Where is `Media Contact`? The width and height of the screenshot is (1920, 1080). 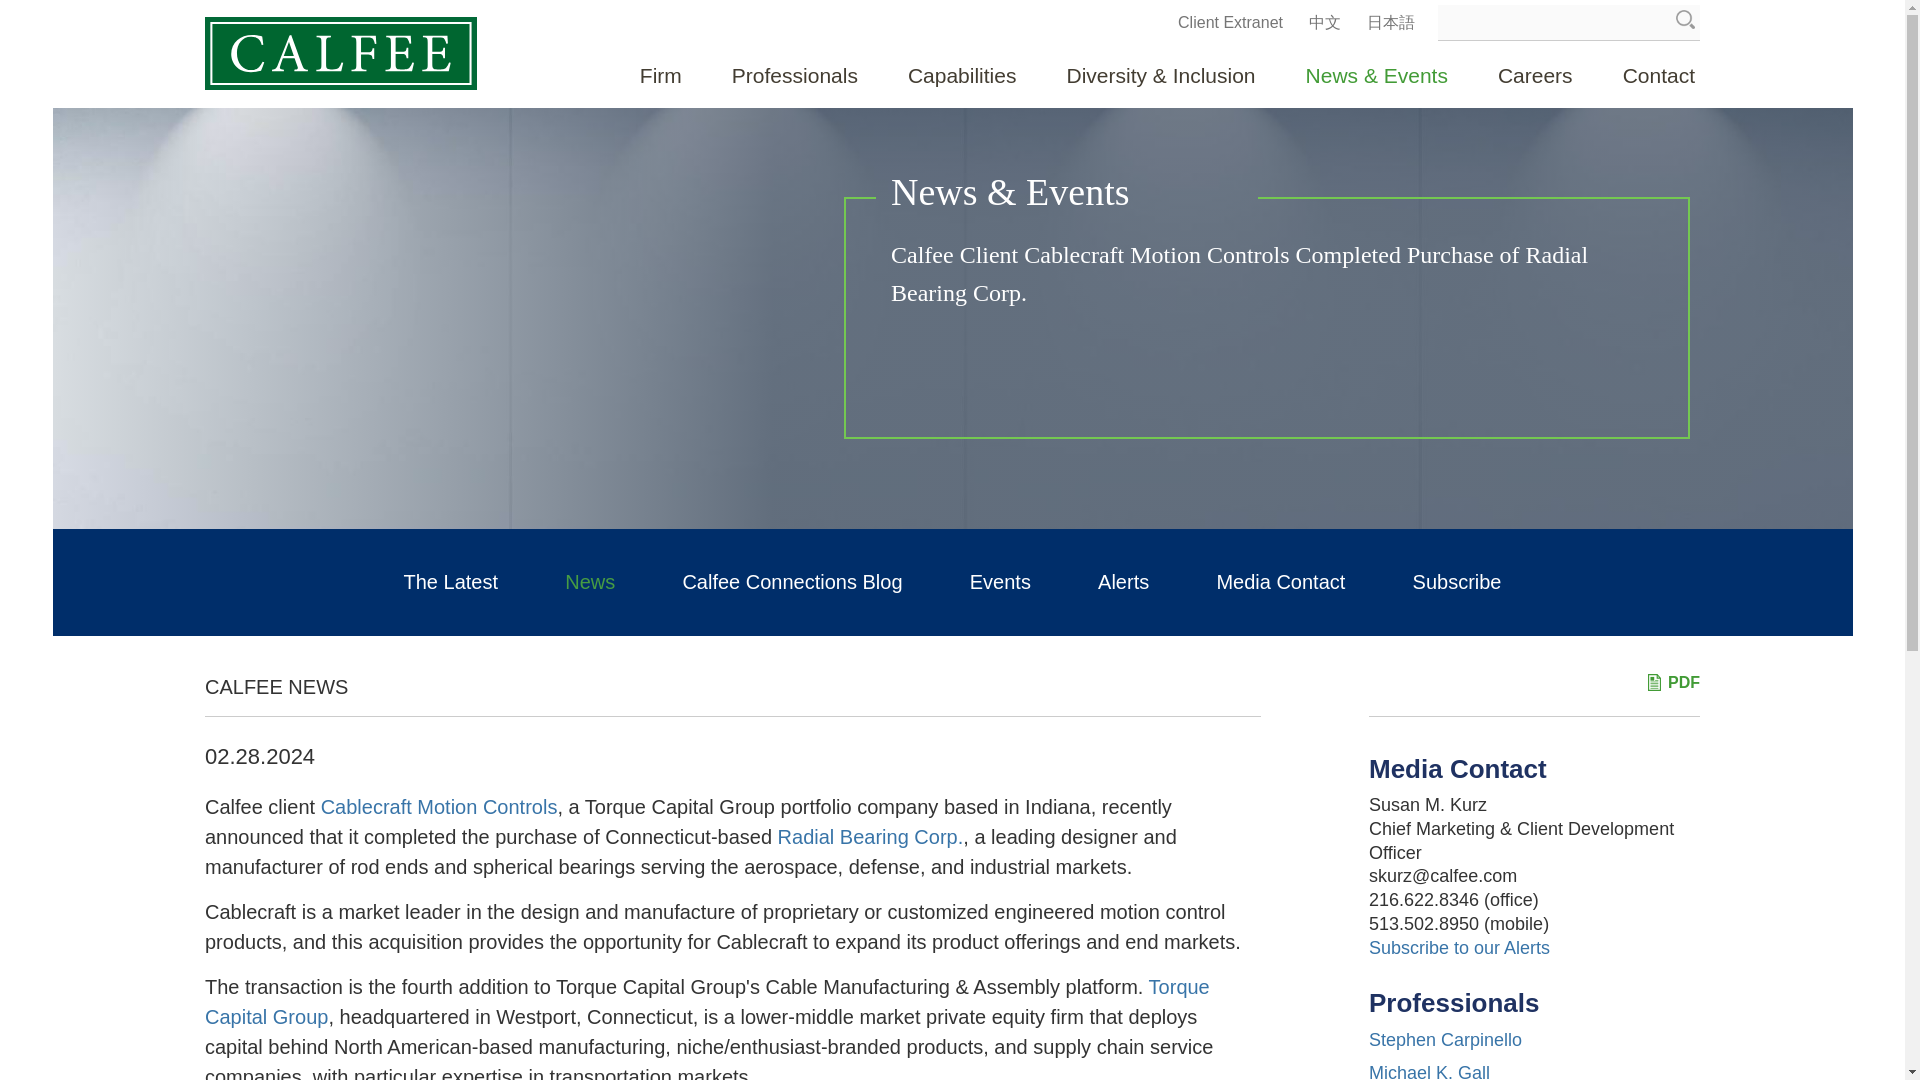
Media Contact is located at coordinates (1280, 582).